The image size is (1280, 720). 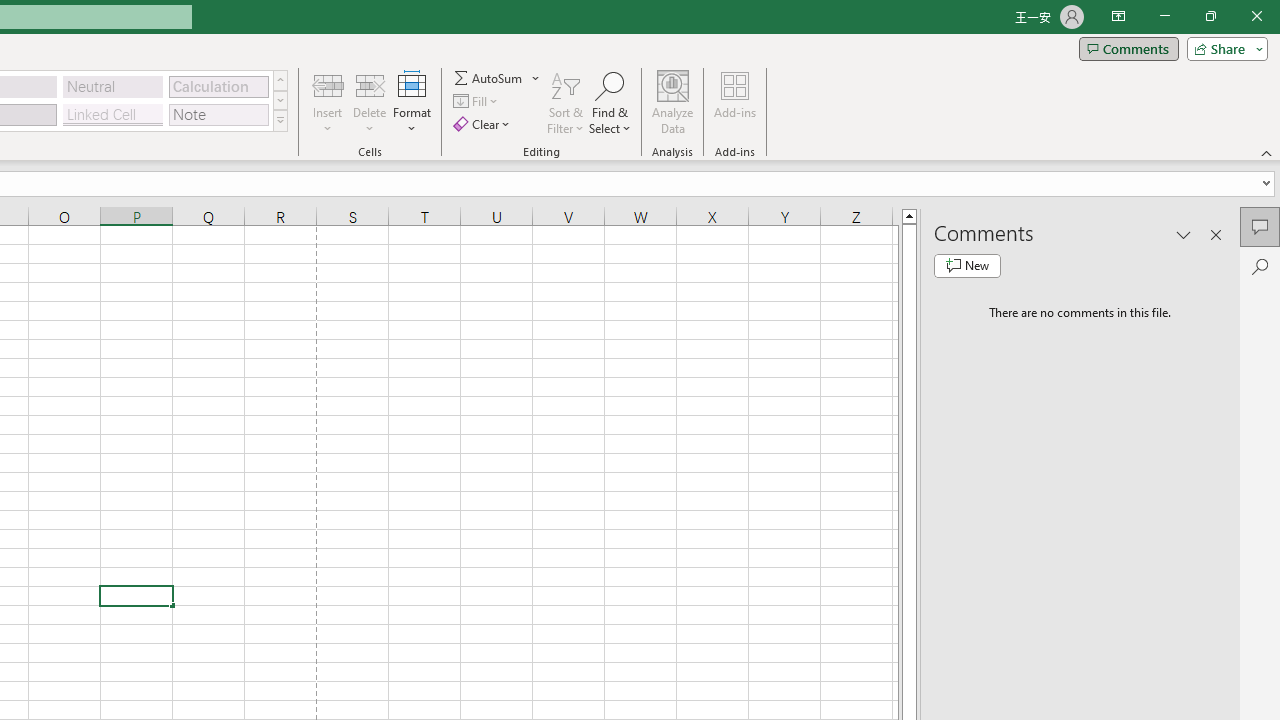 What do you see at coordinates (478, 102) in the screenshot?
I see `Fill` at bounding box center [478, 102].